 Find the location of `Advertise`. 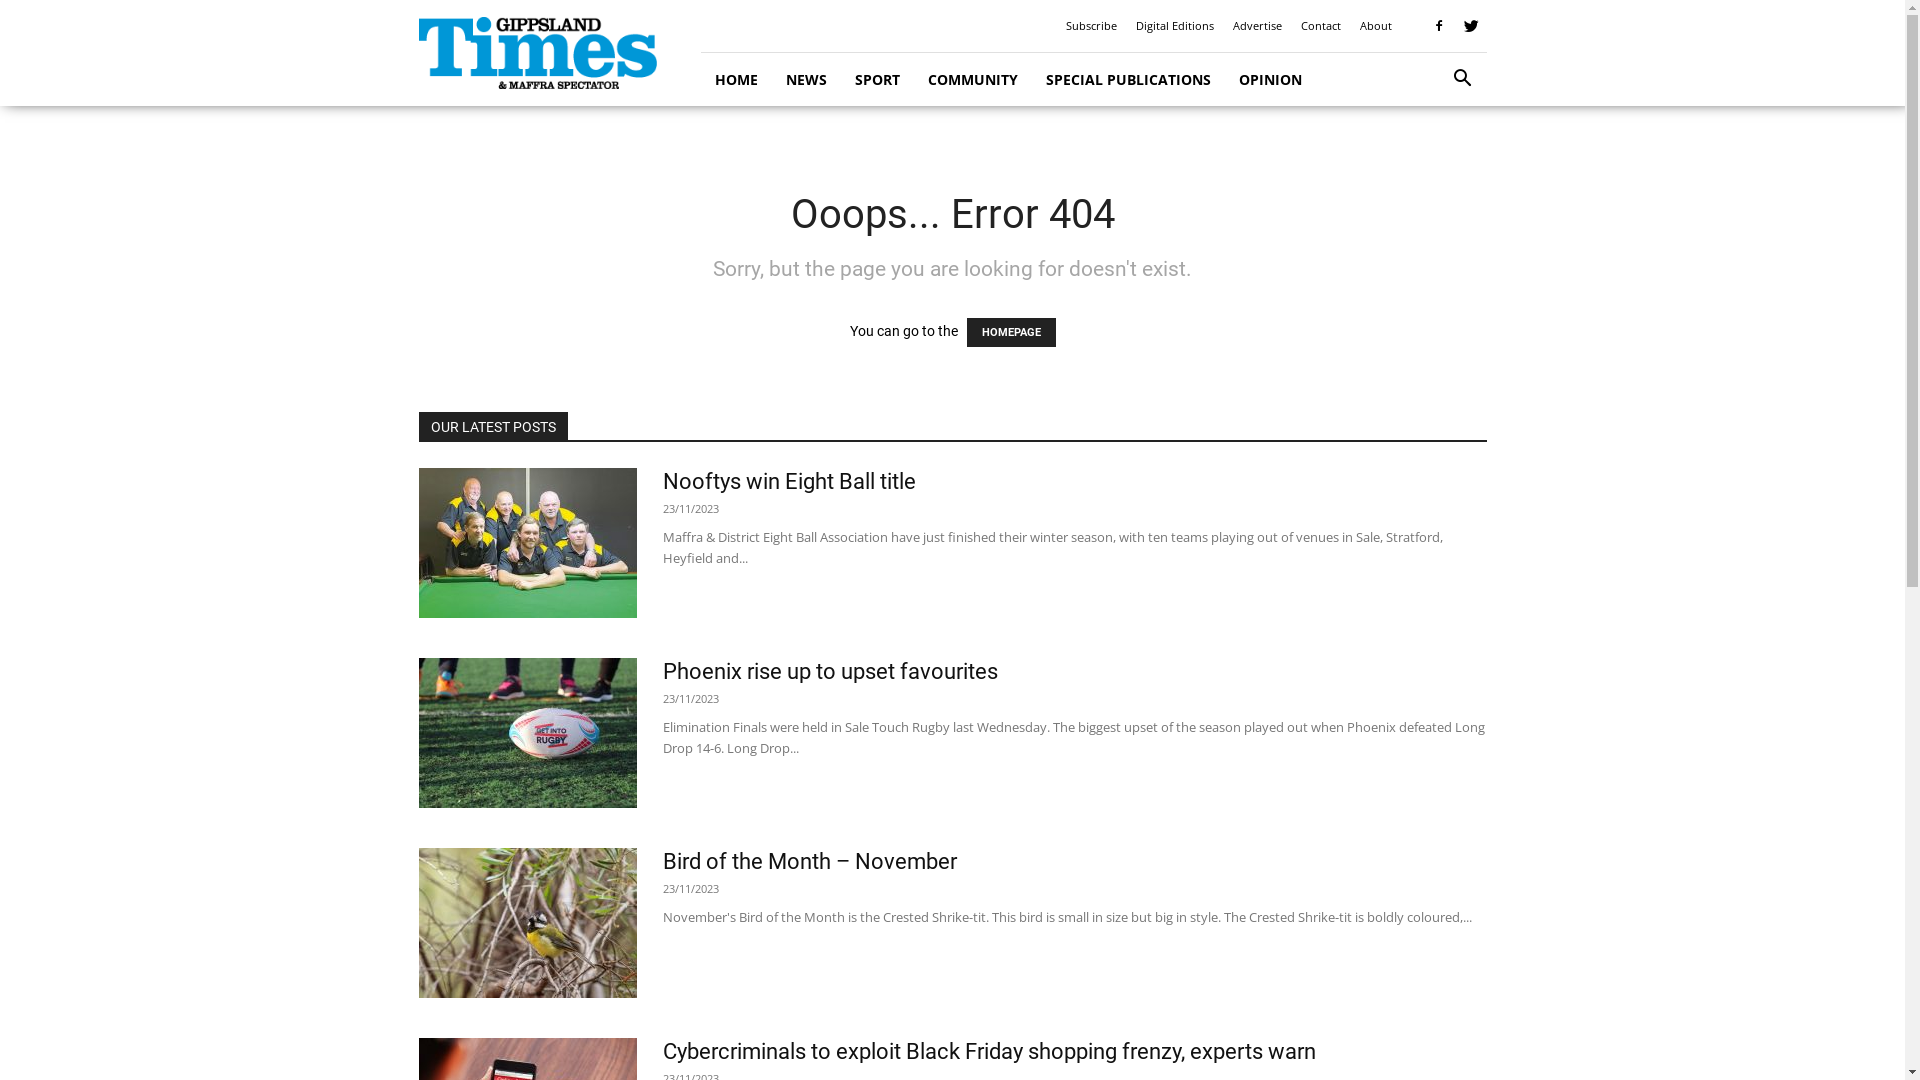

Advertise is located at coordinates (1256, 26).